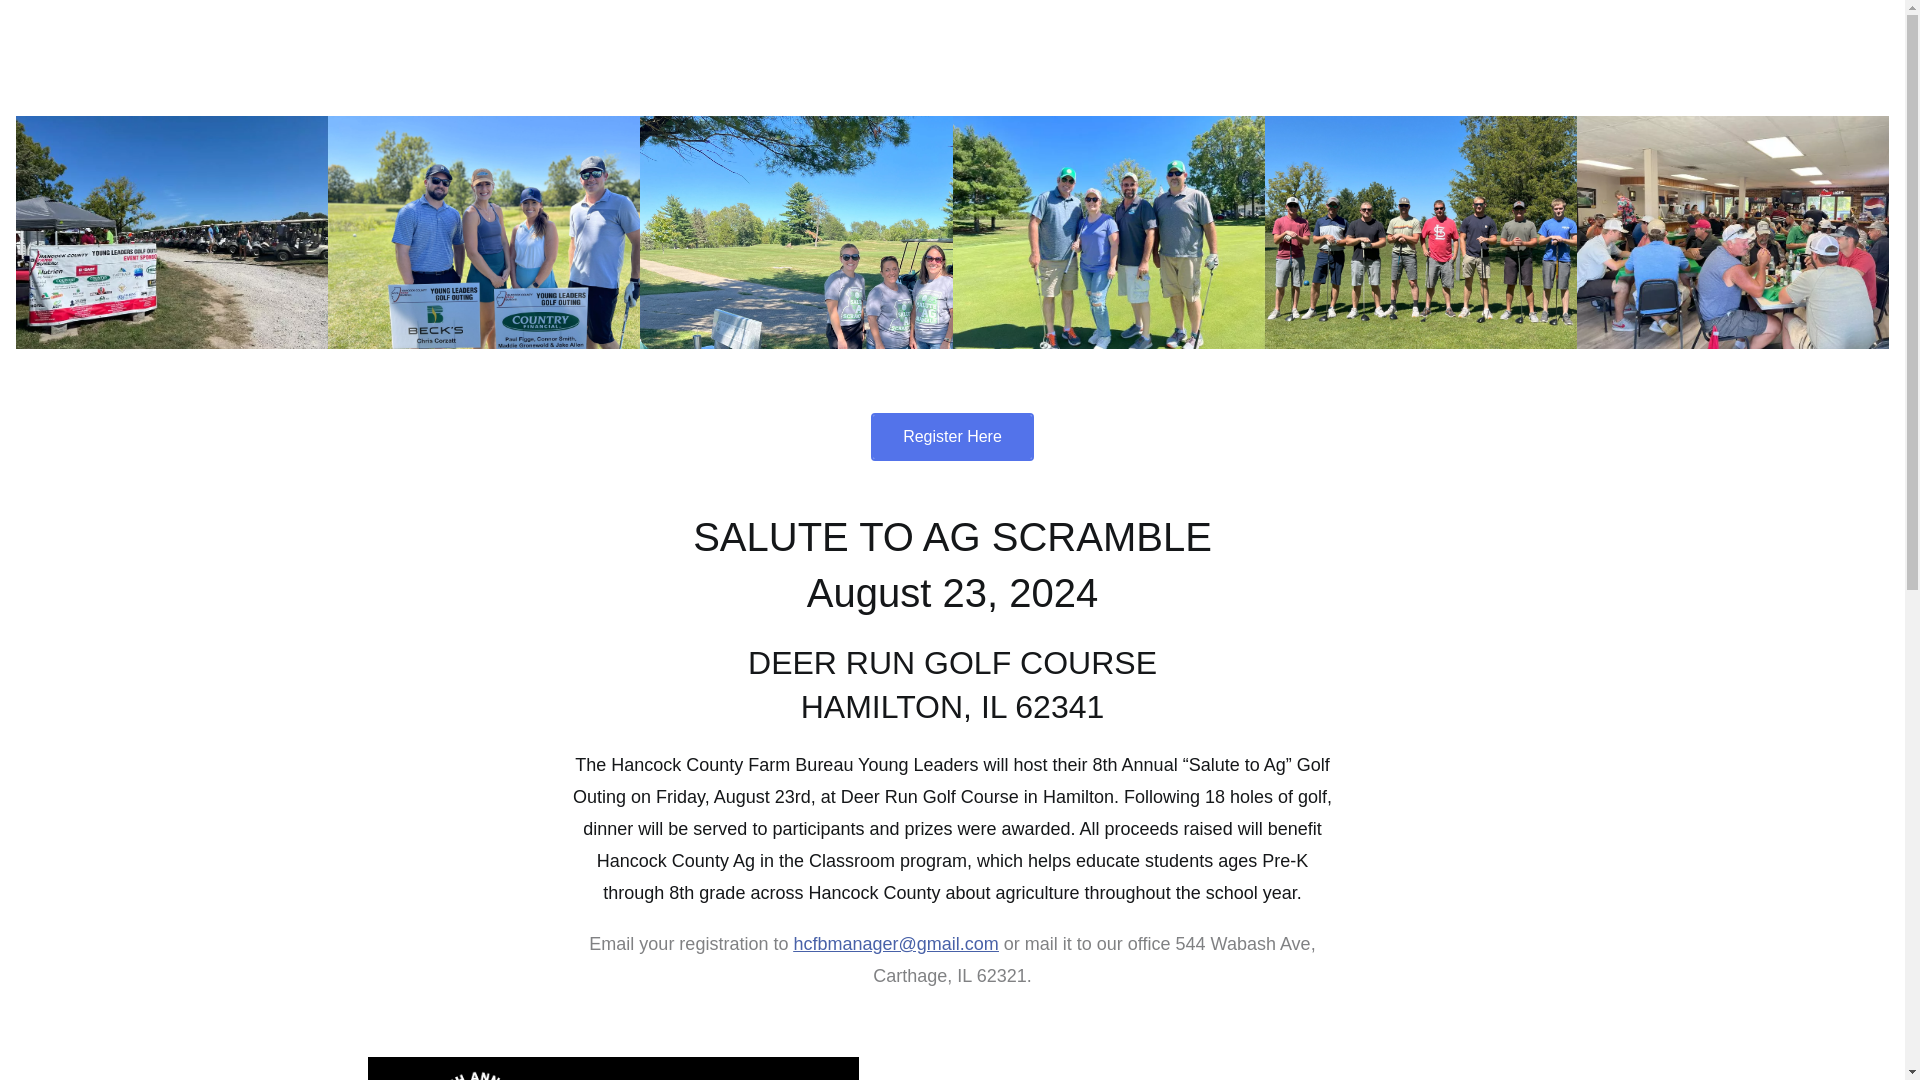 This screenshot has width=1920, height=1080. I want to click on Register Here, so click(952, 436).